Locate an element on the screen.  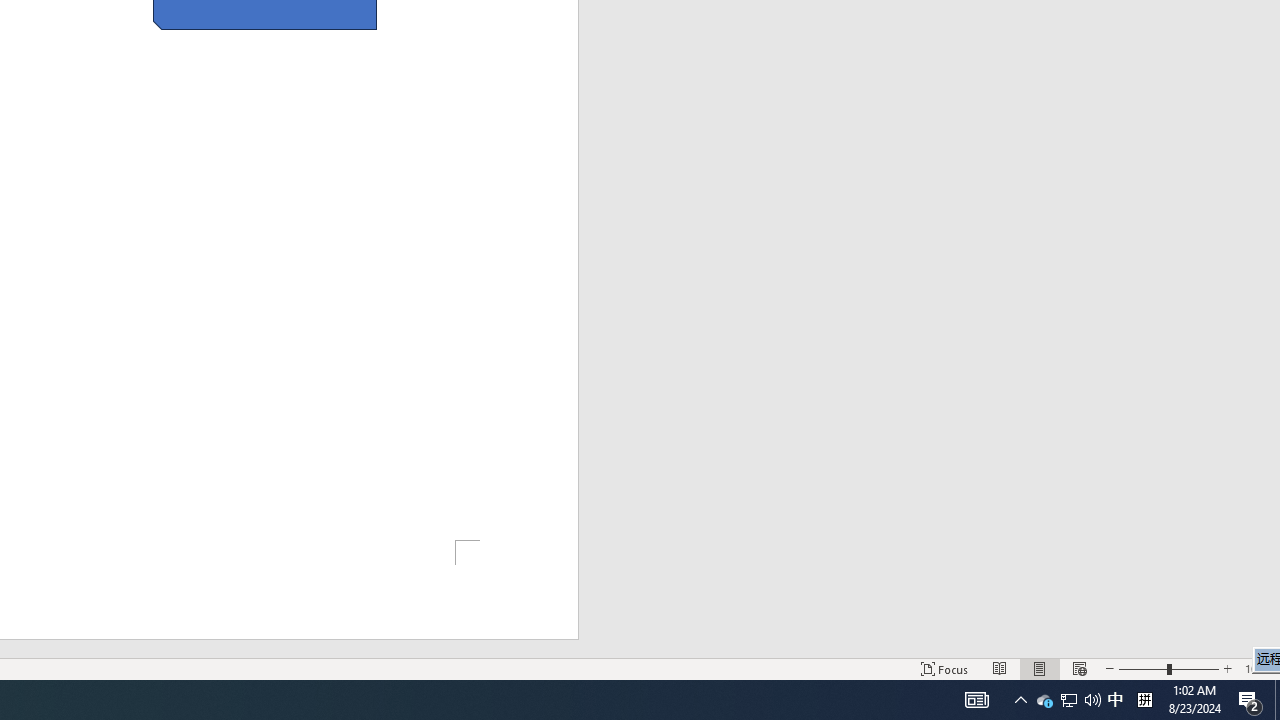
Zoom is located at coordinates (1168, 668).